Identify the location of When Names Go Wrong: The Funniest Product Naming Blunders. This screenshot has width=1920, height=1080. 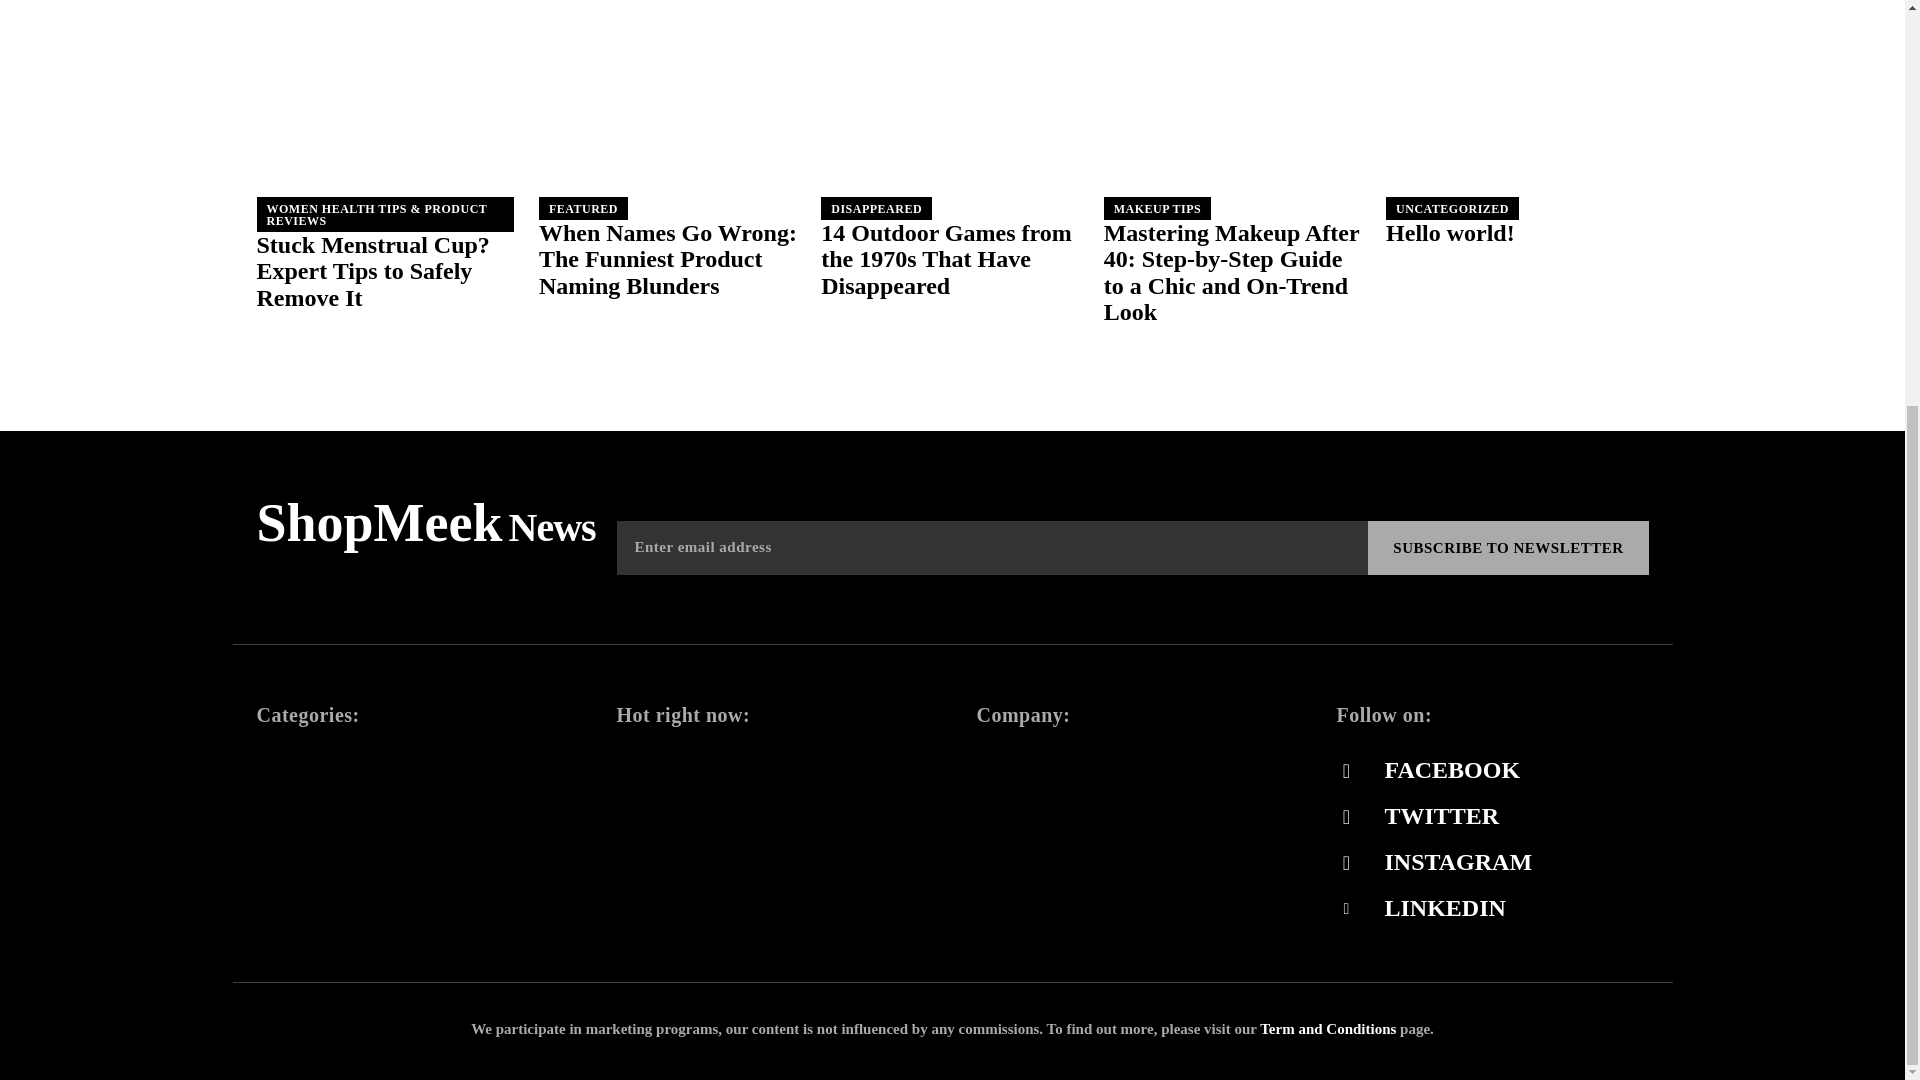
(670, 118).